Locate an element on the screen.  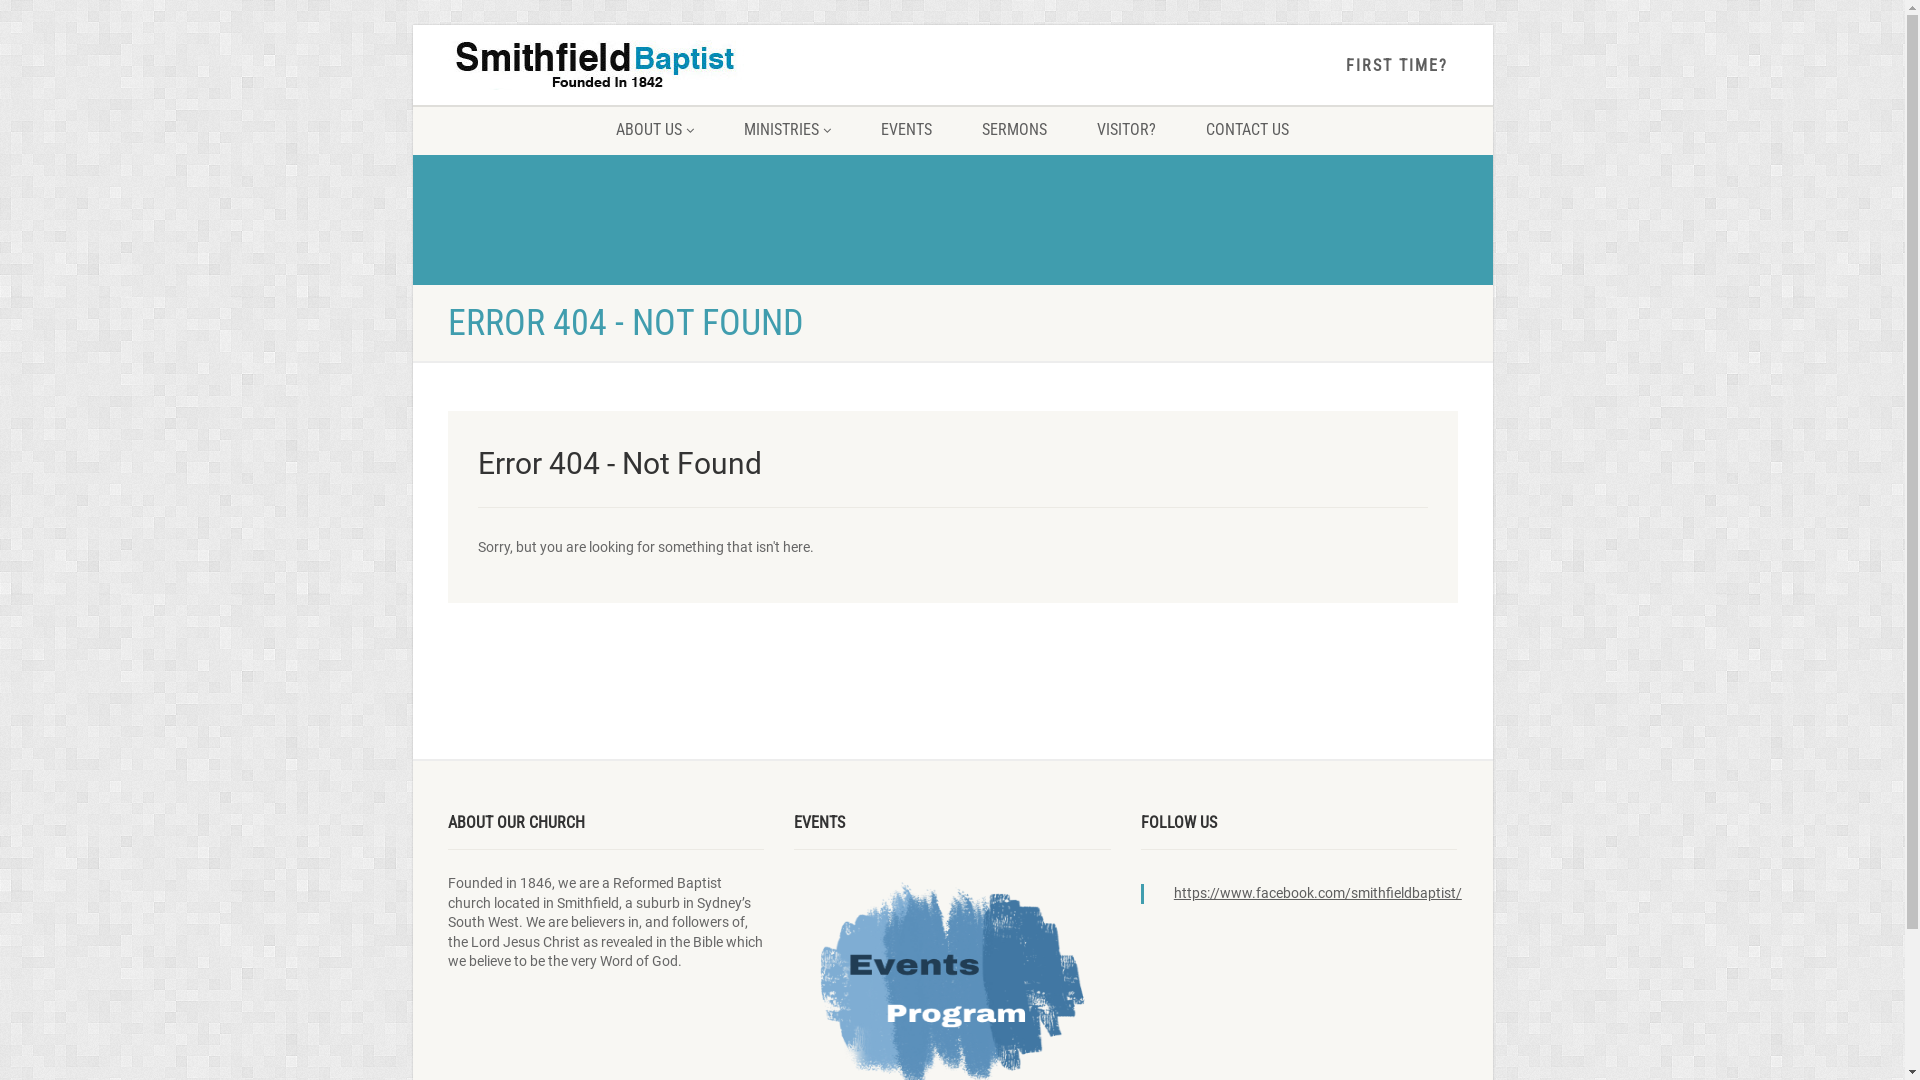
MINISTRIES is located at coordinates (788, 130).